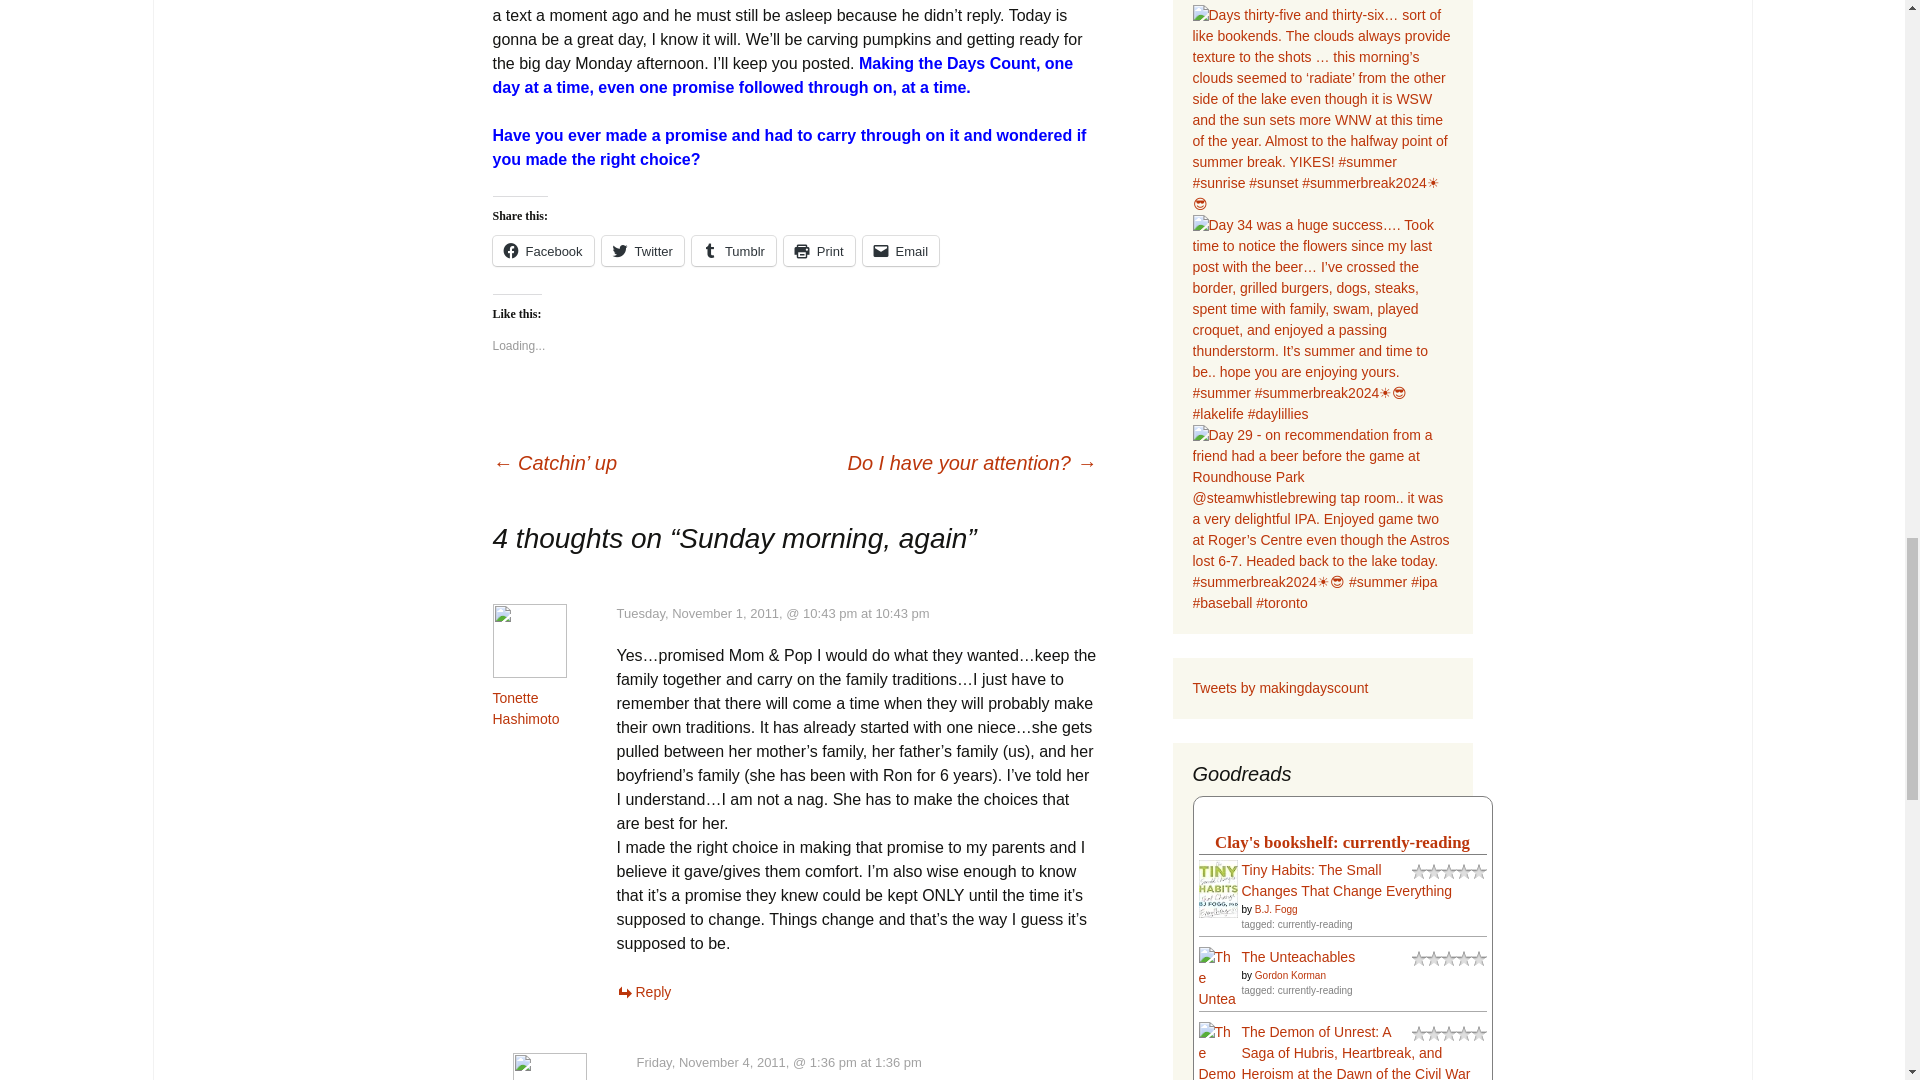 This screenshot has width=1920, height=1080. Describe the element at coordinates (901, 250) in the screenshot. I see `Click to email a link to a friend` at that location.